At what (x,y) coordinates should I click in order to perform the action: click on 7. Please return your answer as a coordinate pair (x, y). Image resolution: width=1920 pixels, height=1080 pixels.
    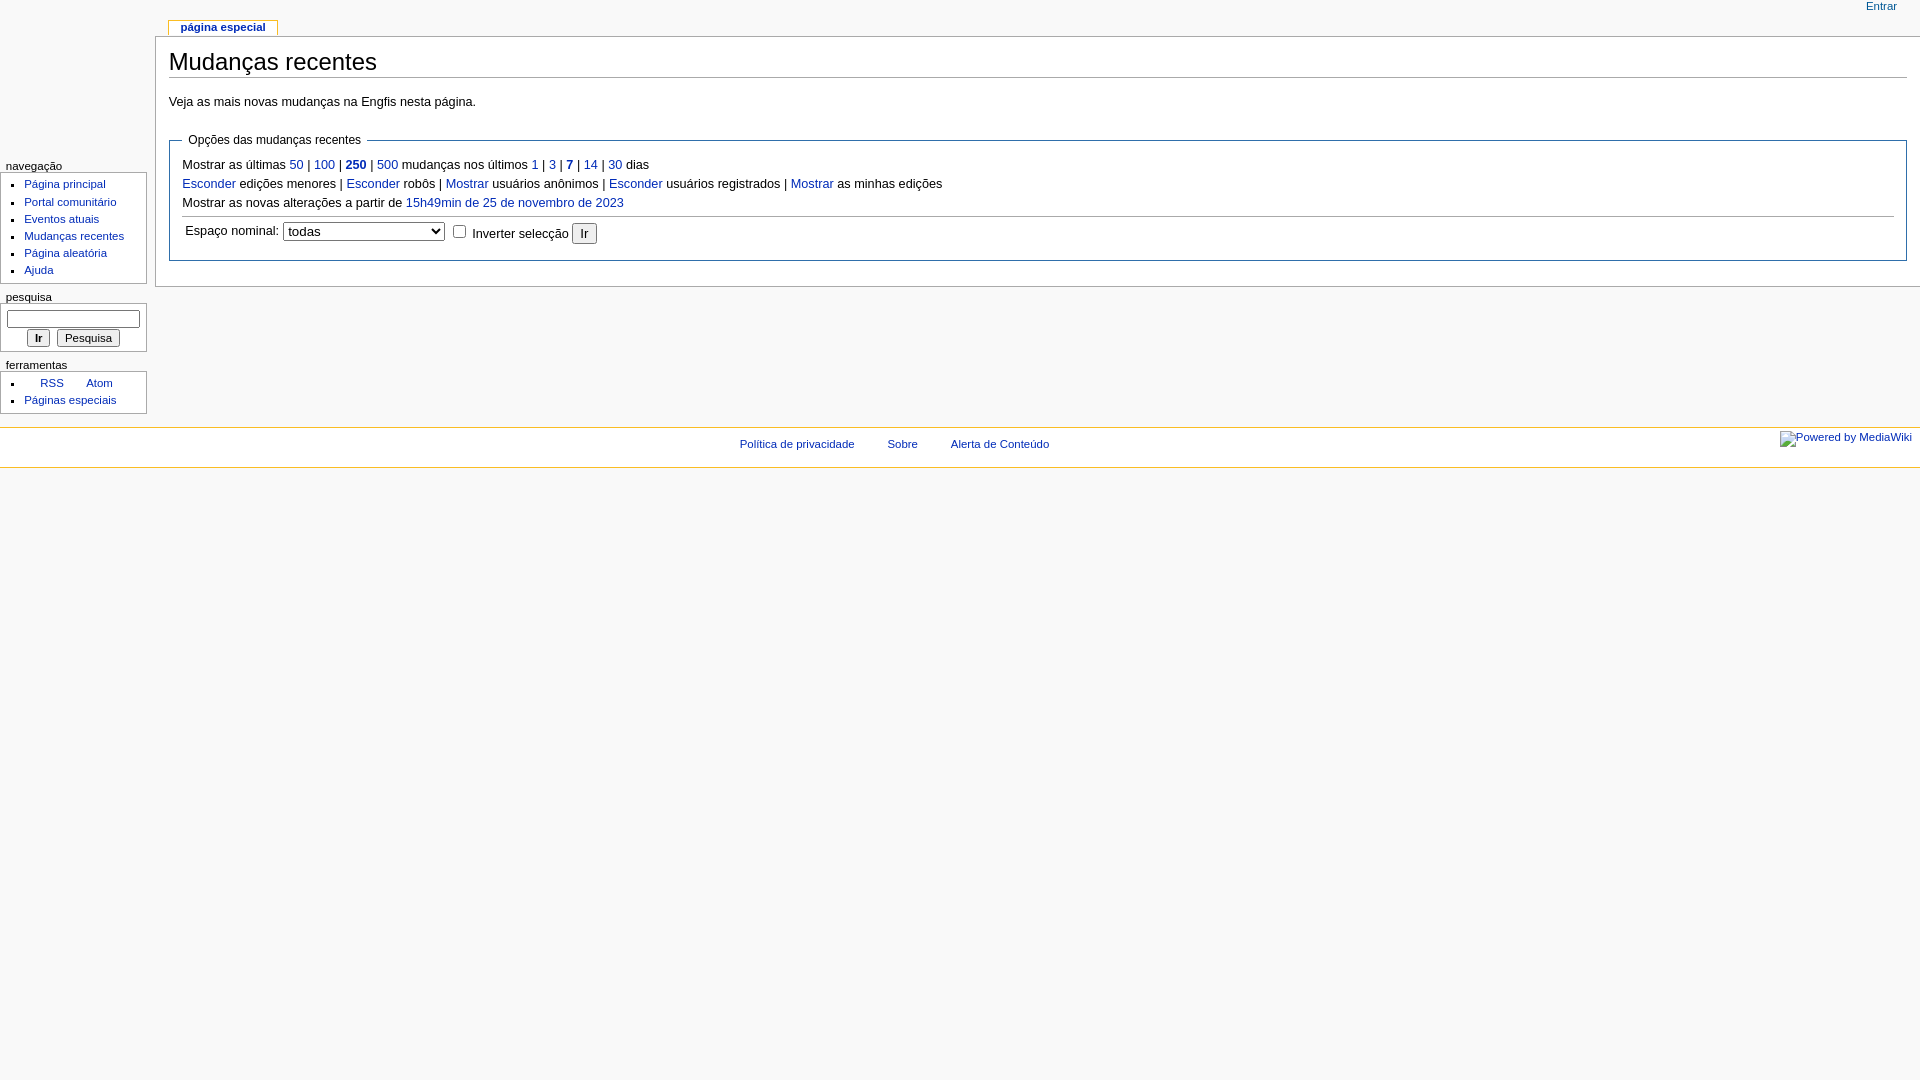
    Looking at the image, I should click on (570, 165).